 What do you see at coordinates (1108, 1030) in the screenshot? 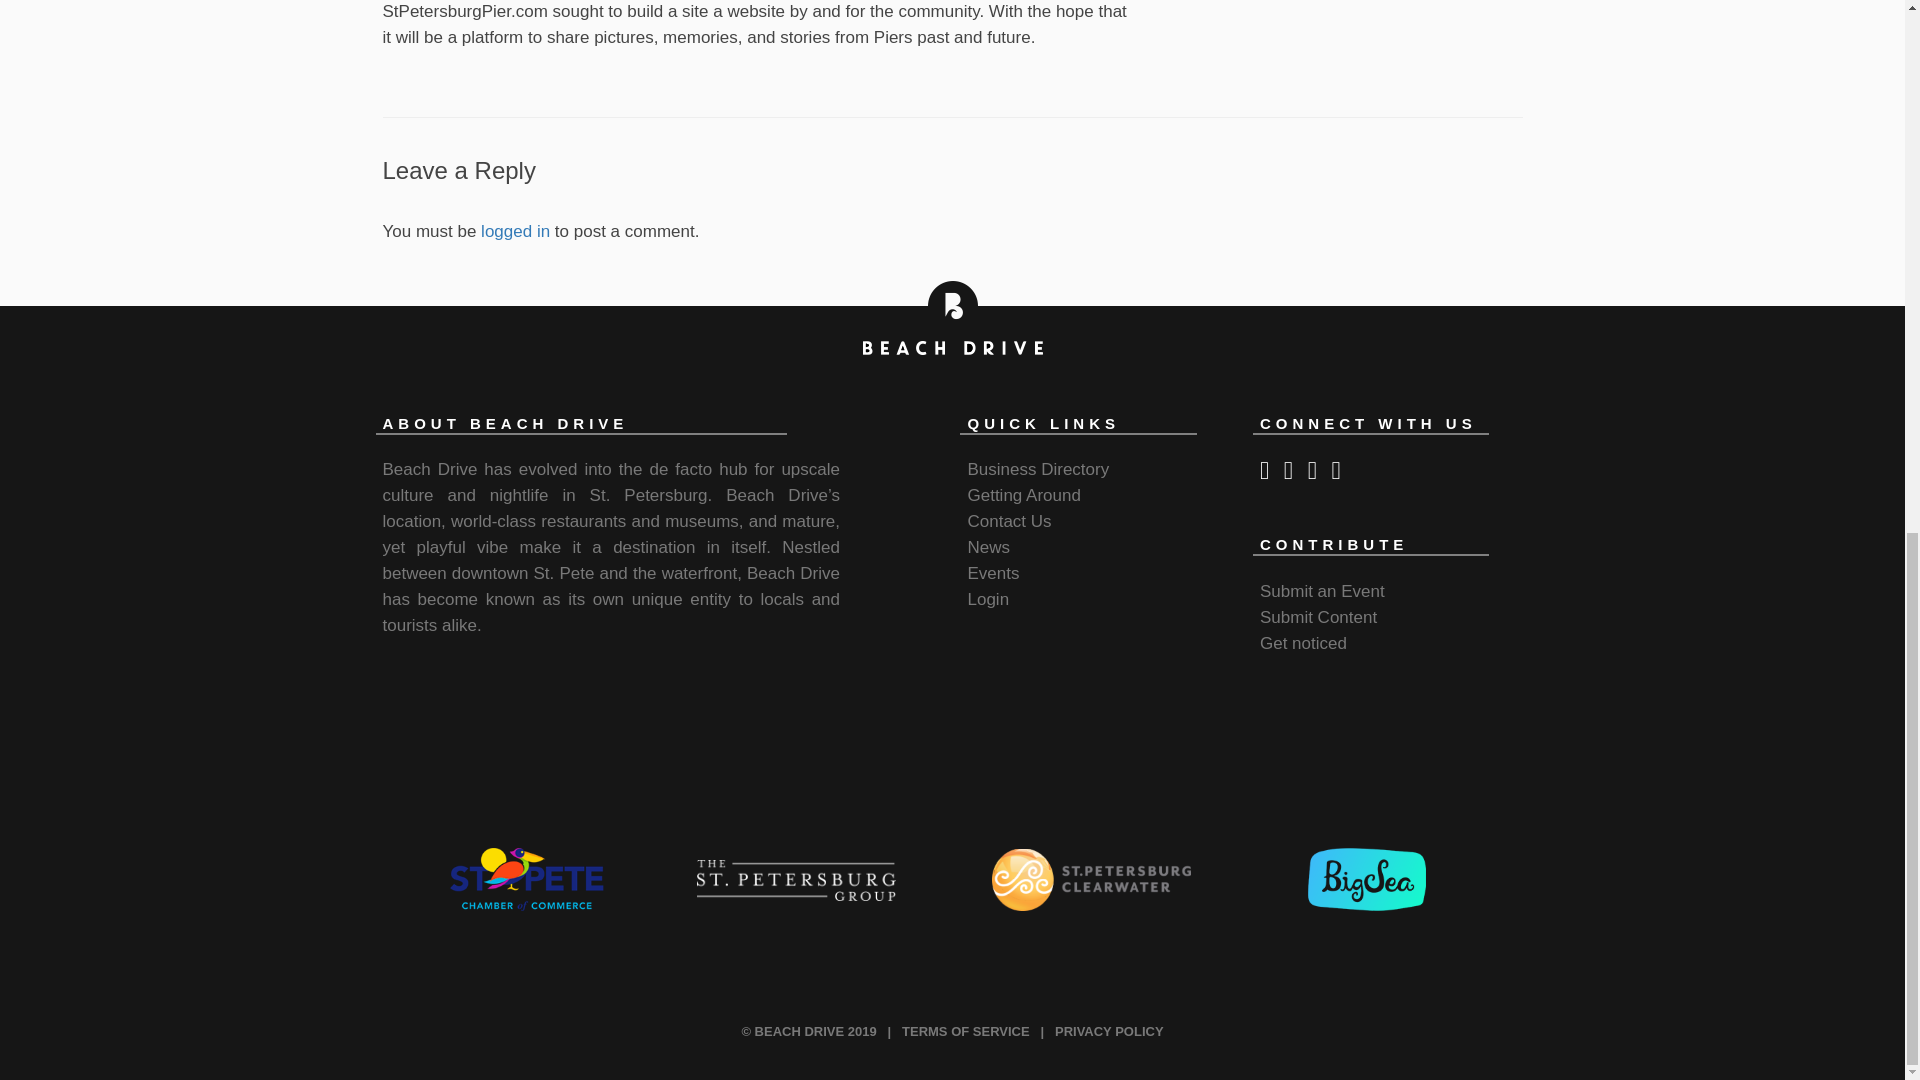
I see `PRIVACY POLICY` at bounding box center [1108, 1030].